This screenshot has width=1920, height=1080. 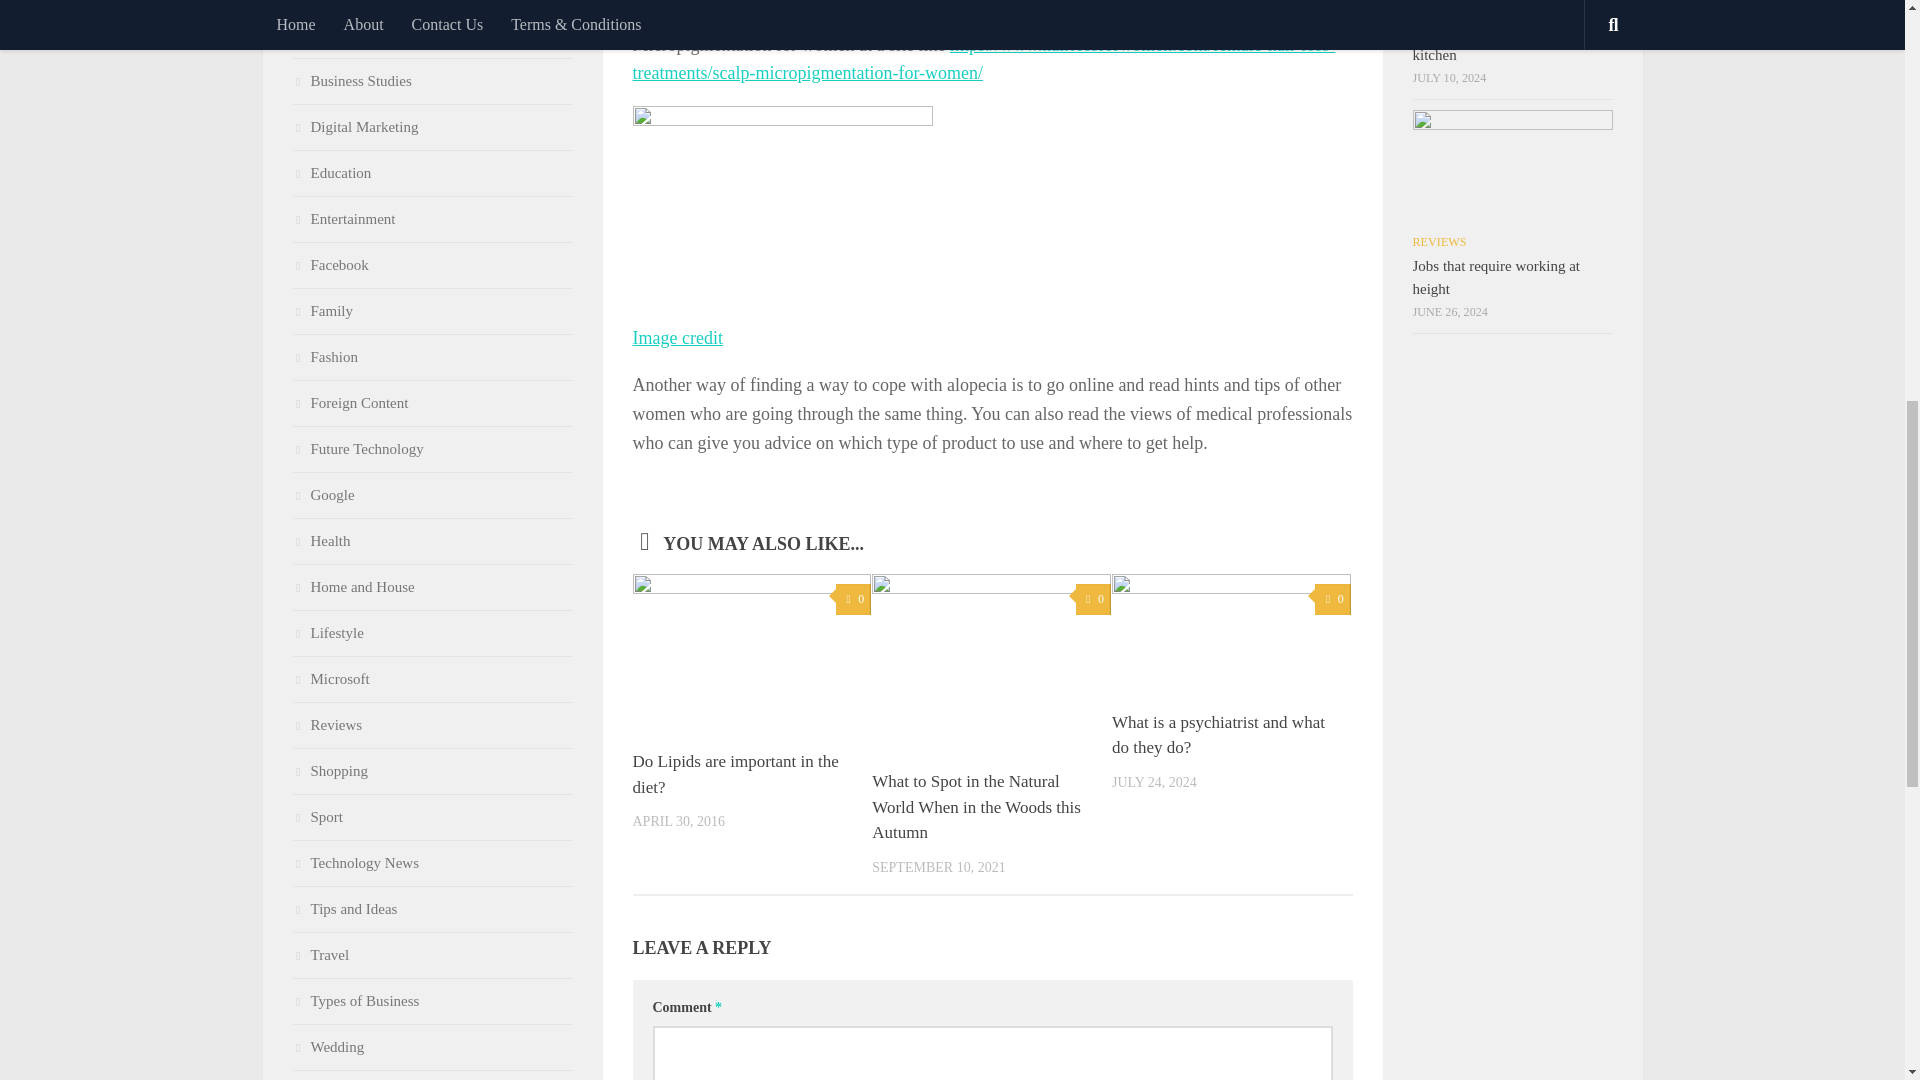 I want to click on What is a psychiatrist and what do they do?, so click(x=1218, y=735).